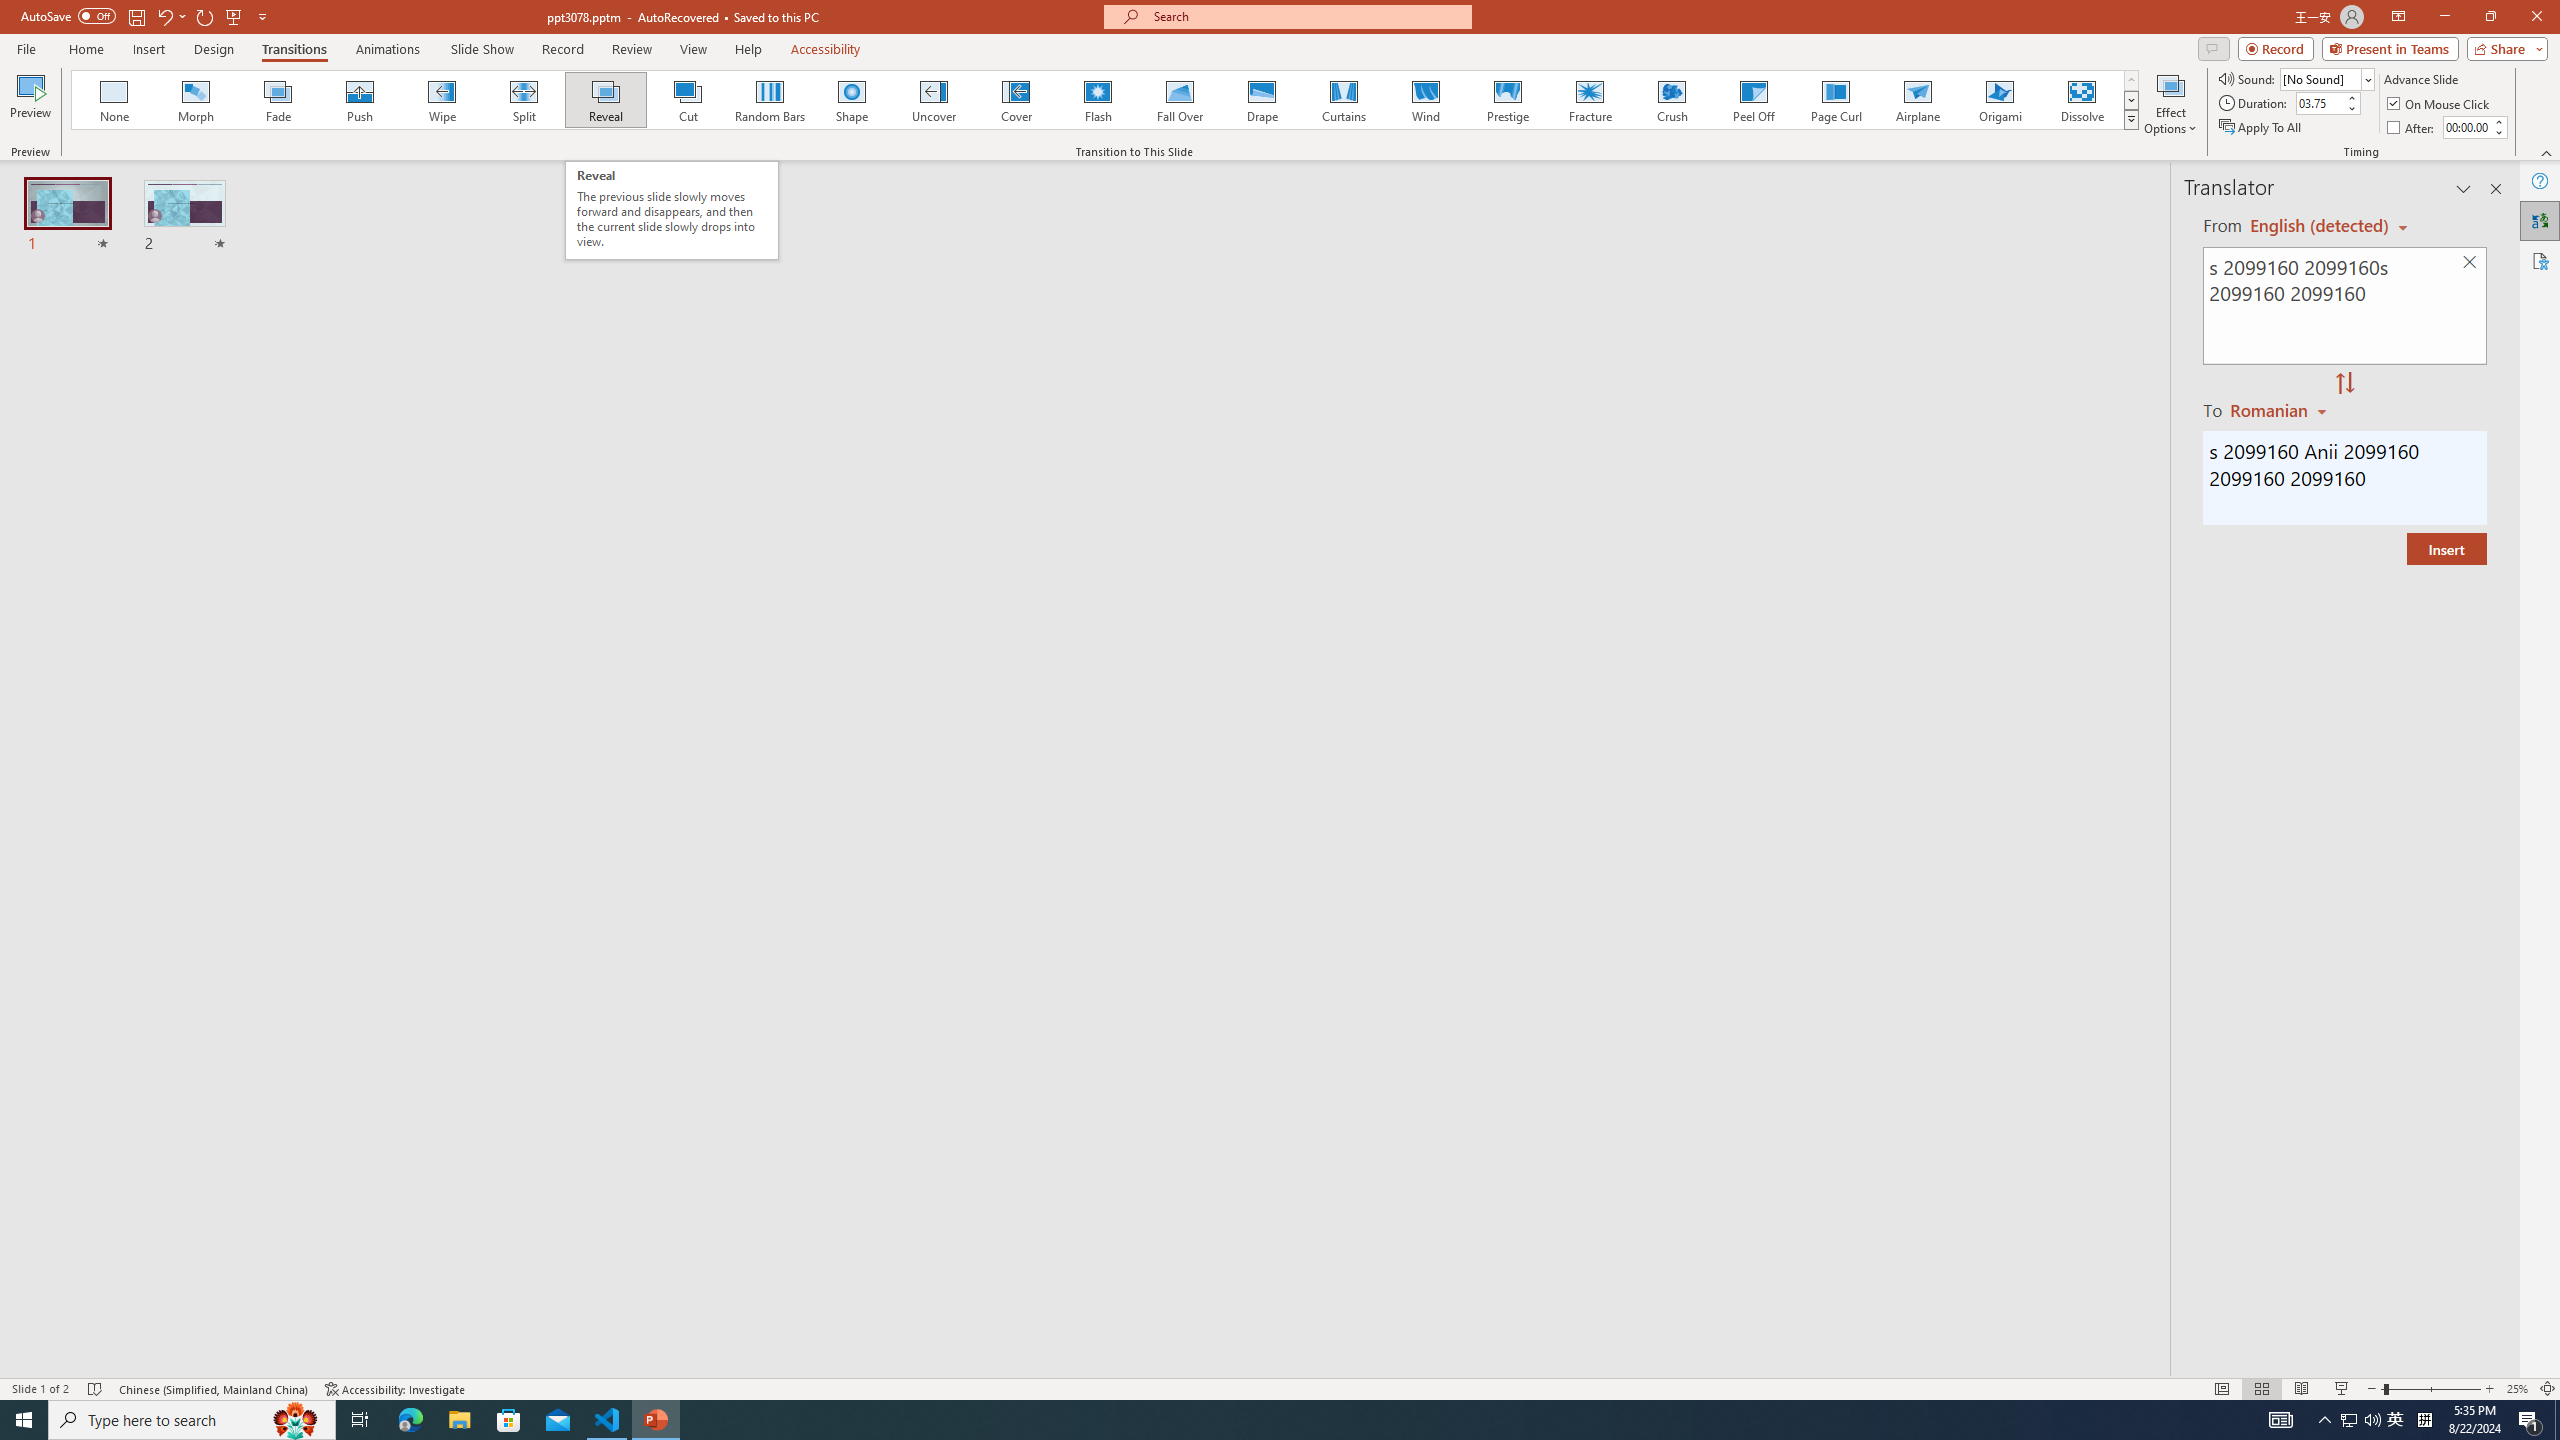  Describe the element at coordinates (2328, 78) in the screenshot. I see `Sound` at that location.